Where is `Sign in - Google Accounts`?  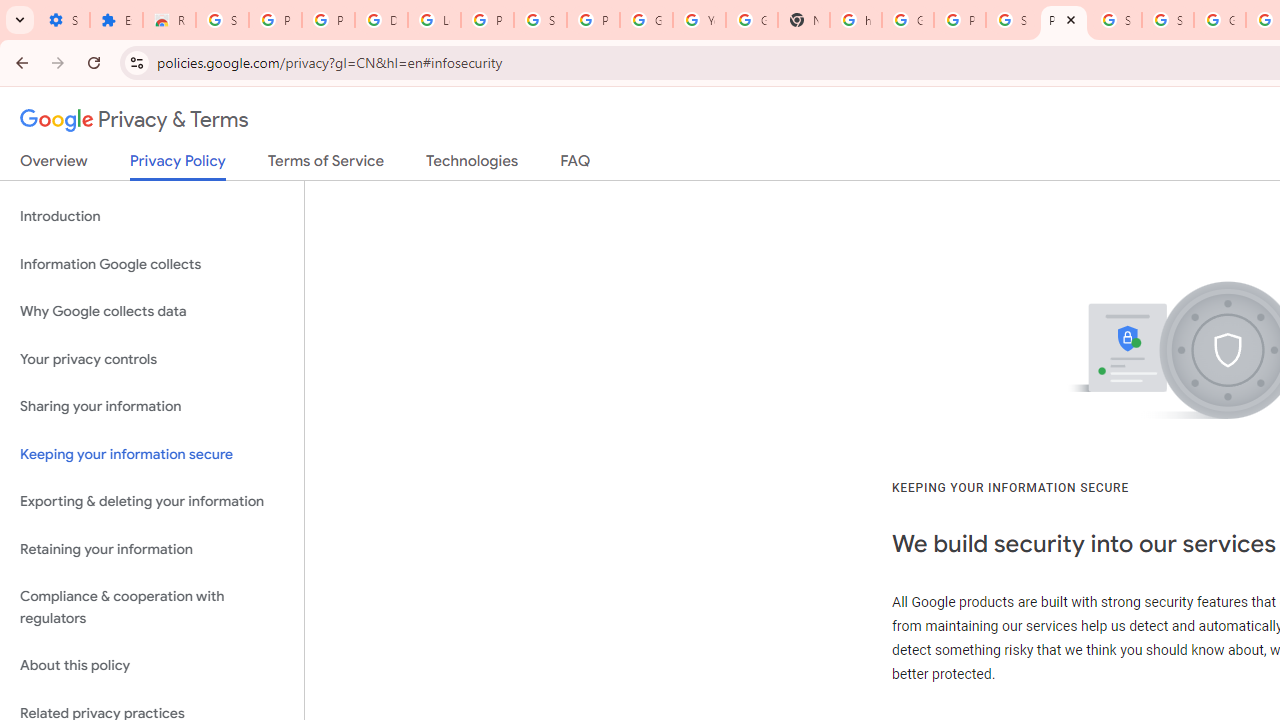
Sign in - Google Accounts is located at coordinates (1168, 20).